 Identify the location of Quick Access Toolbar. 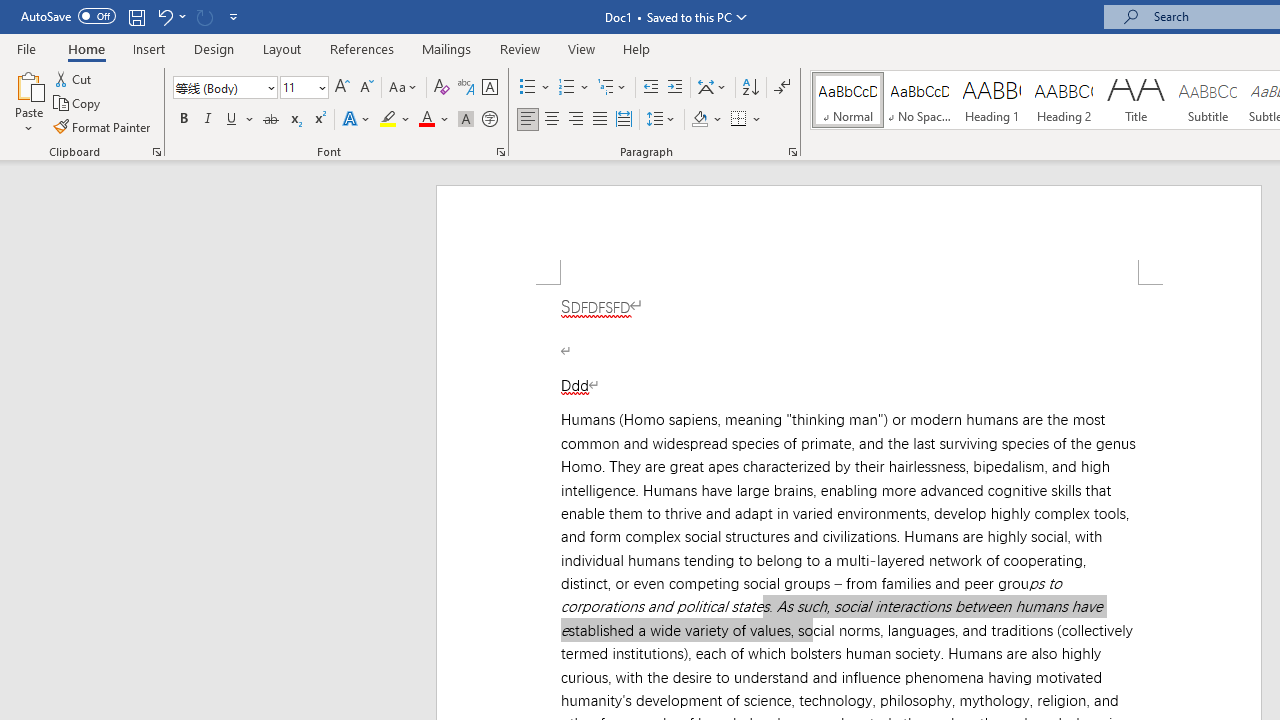
(132, 16).